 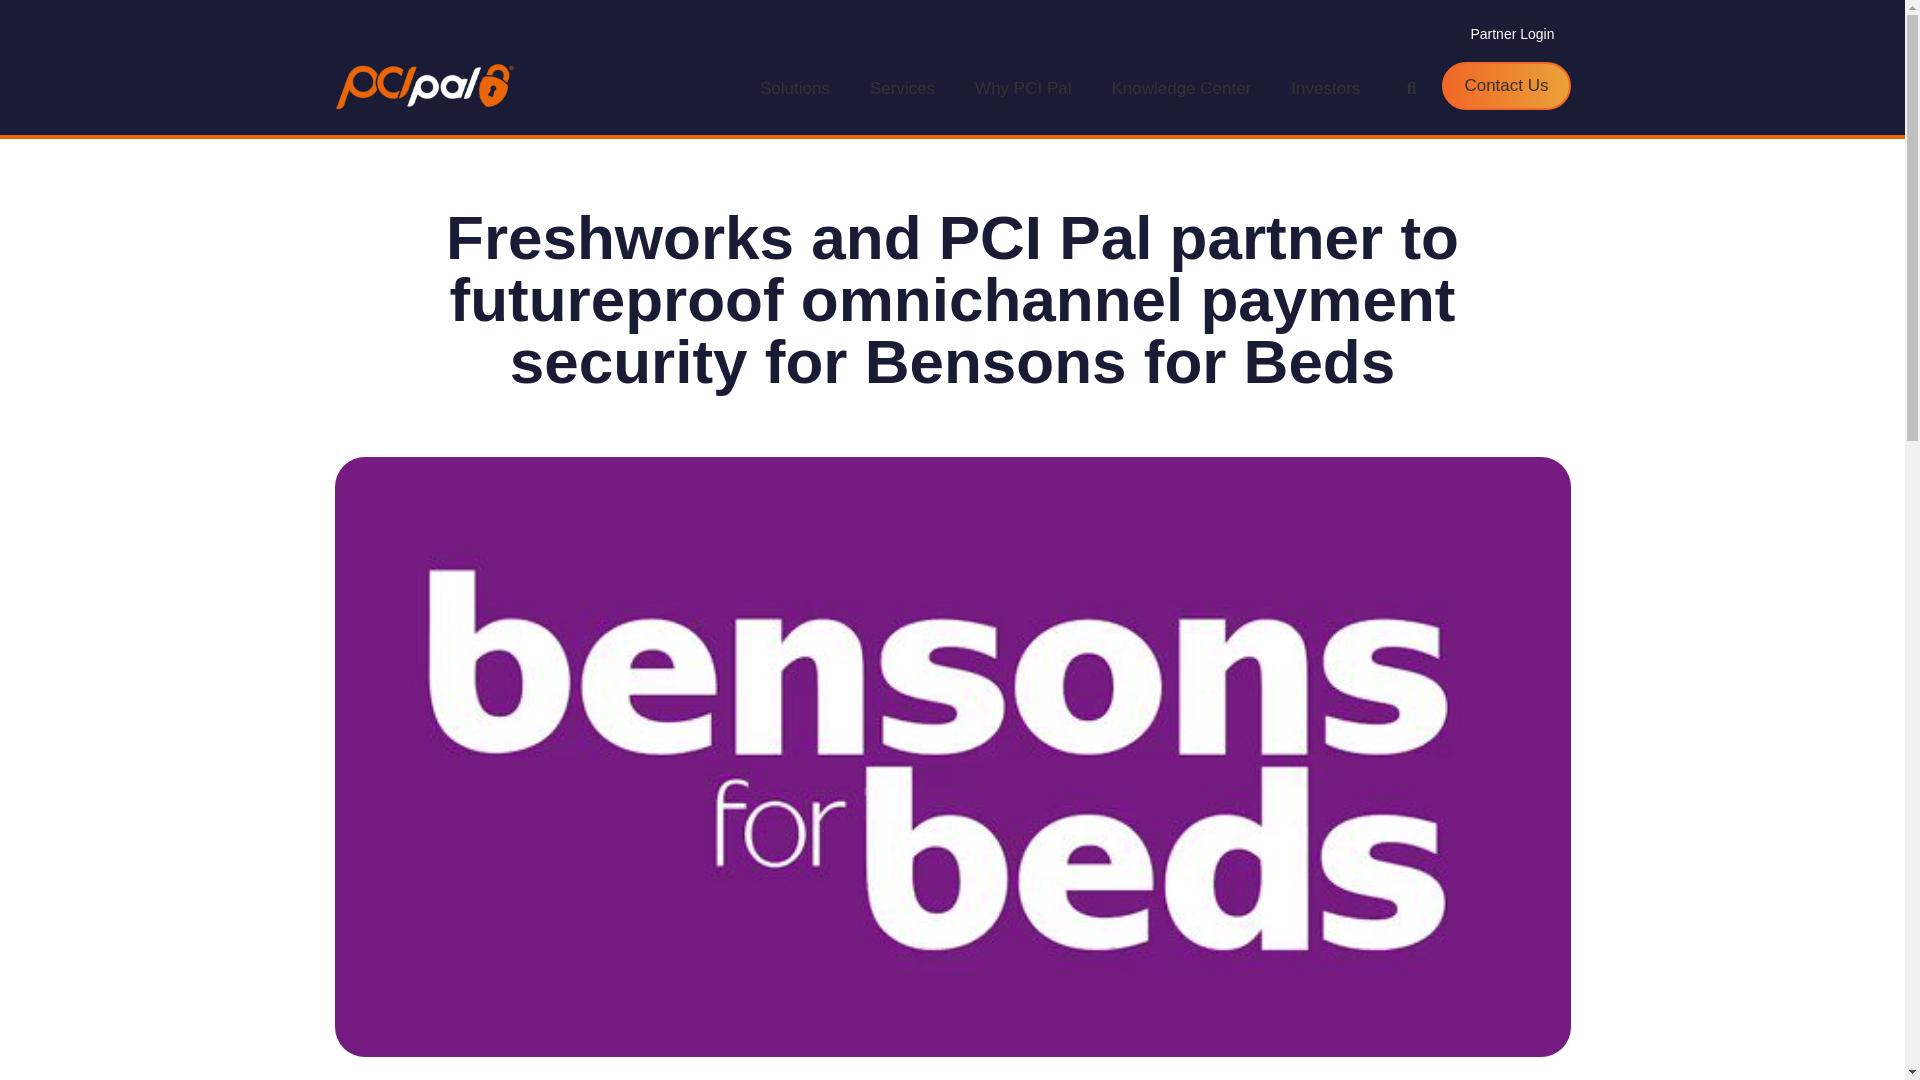 I want to click on Services, so click(x=902, y=89).